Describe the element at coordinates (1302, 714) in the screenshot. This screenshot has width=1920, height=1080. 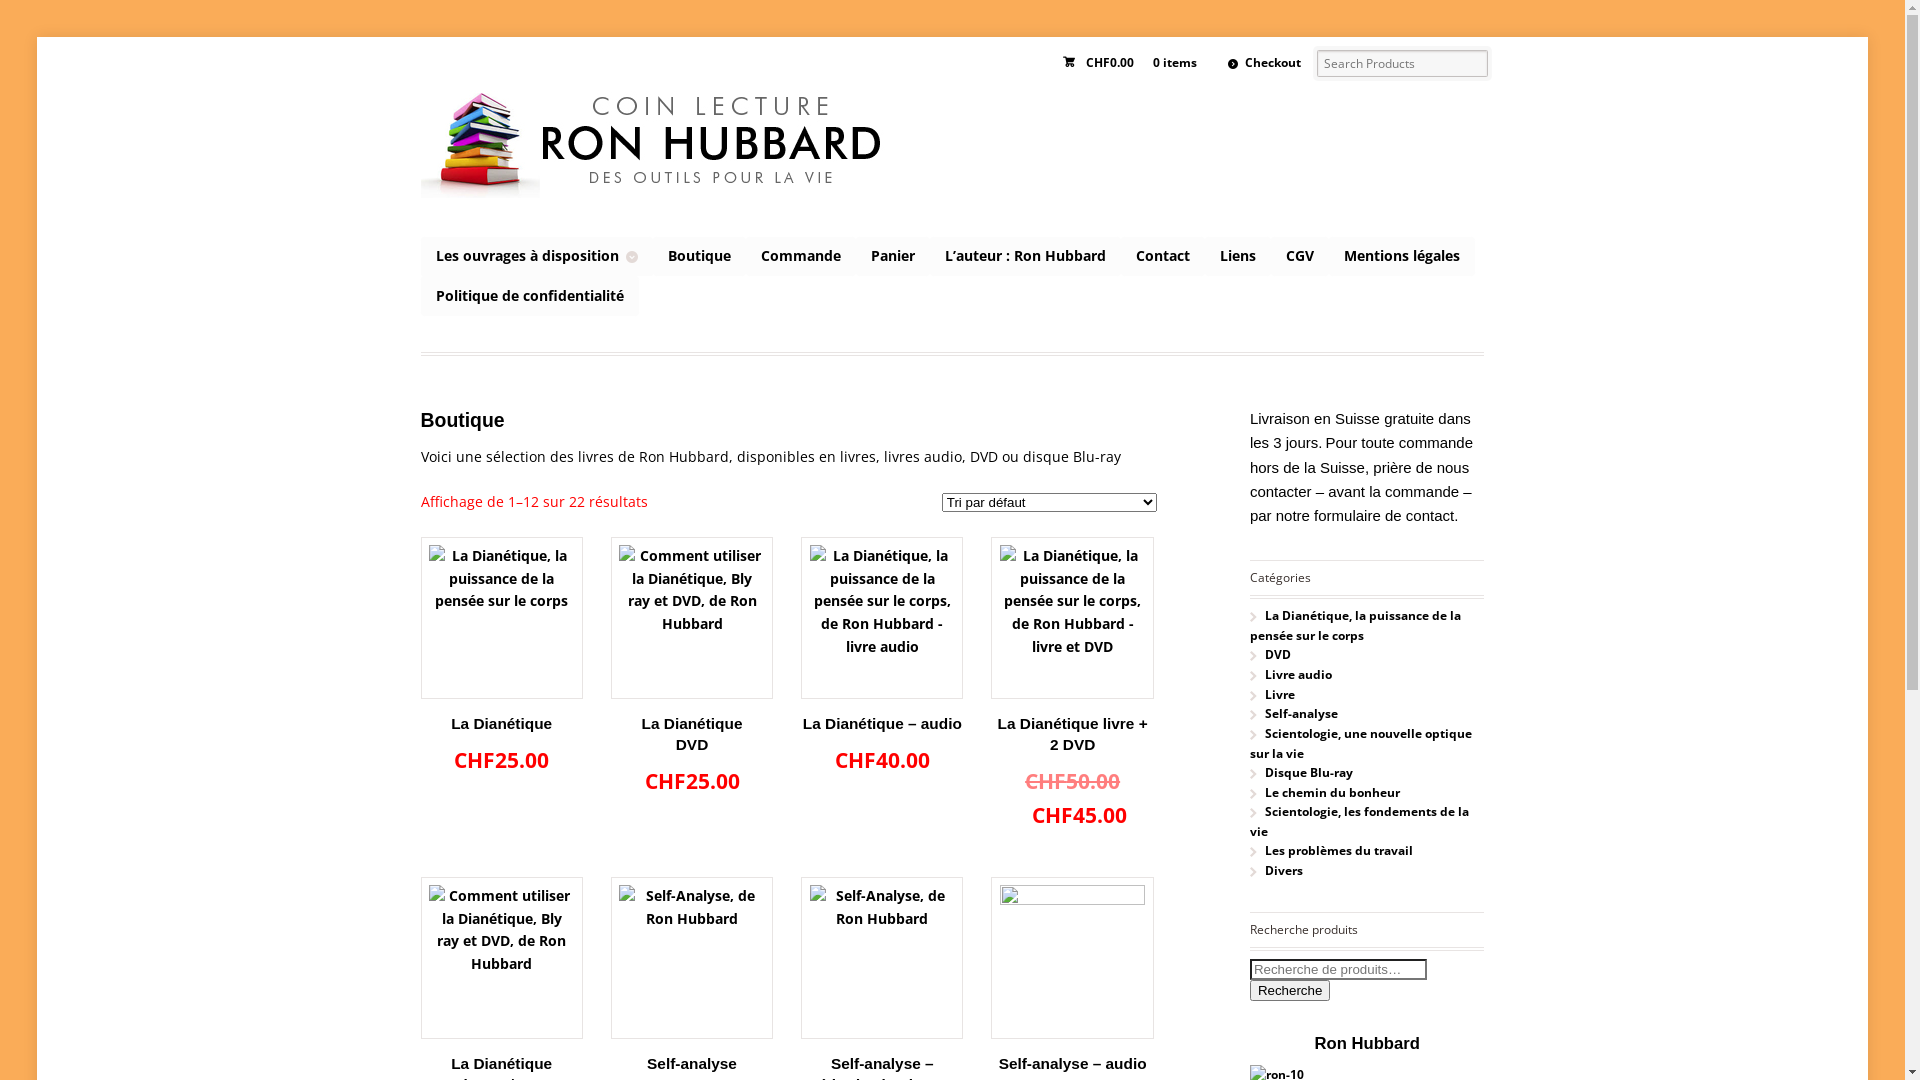
I see `Self-analyse` at that location.